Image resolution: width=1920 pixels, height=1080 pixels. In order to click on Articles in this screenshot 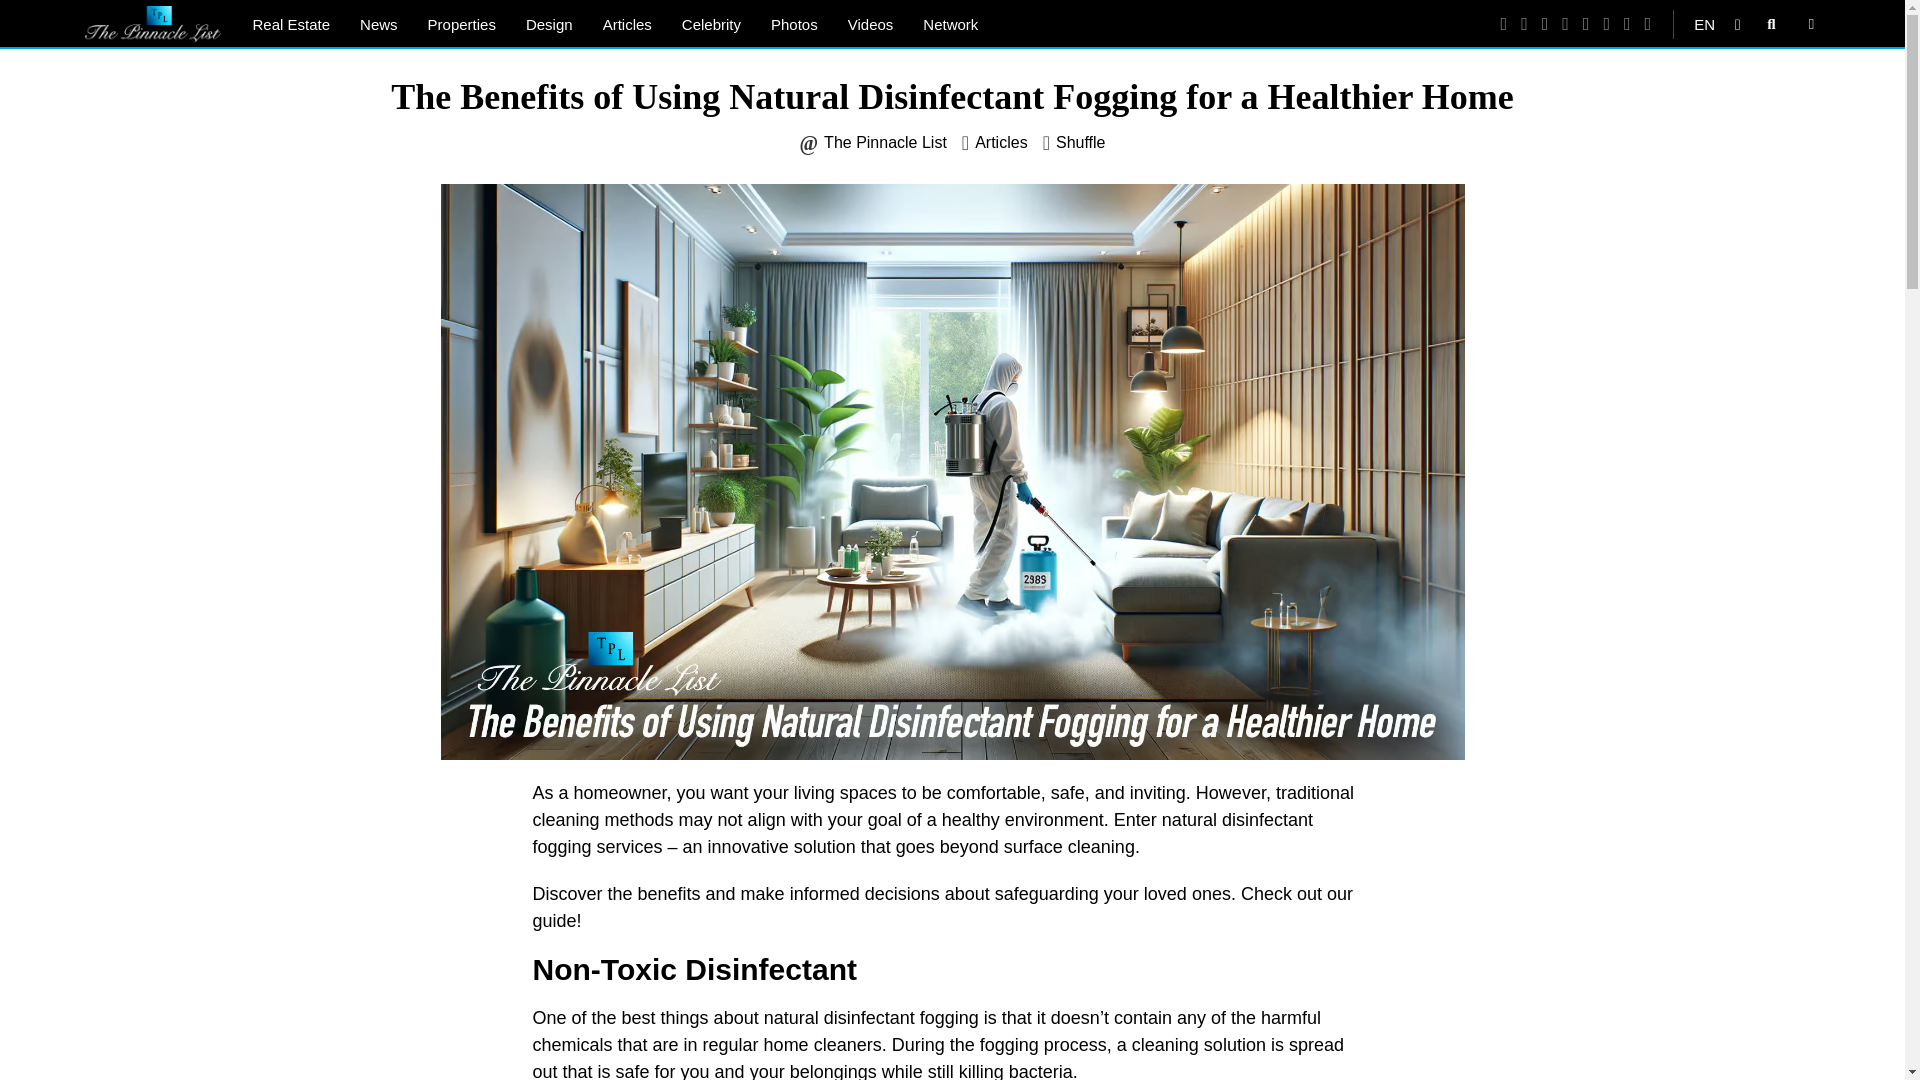, I will do `click(1001, 142)`.